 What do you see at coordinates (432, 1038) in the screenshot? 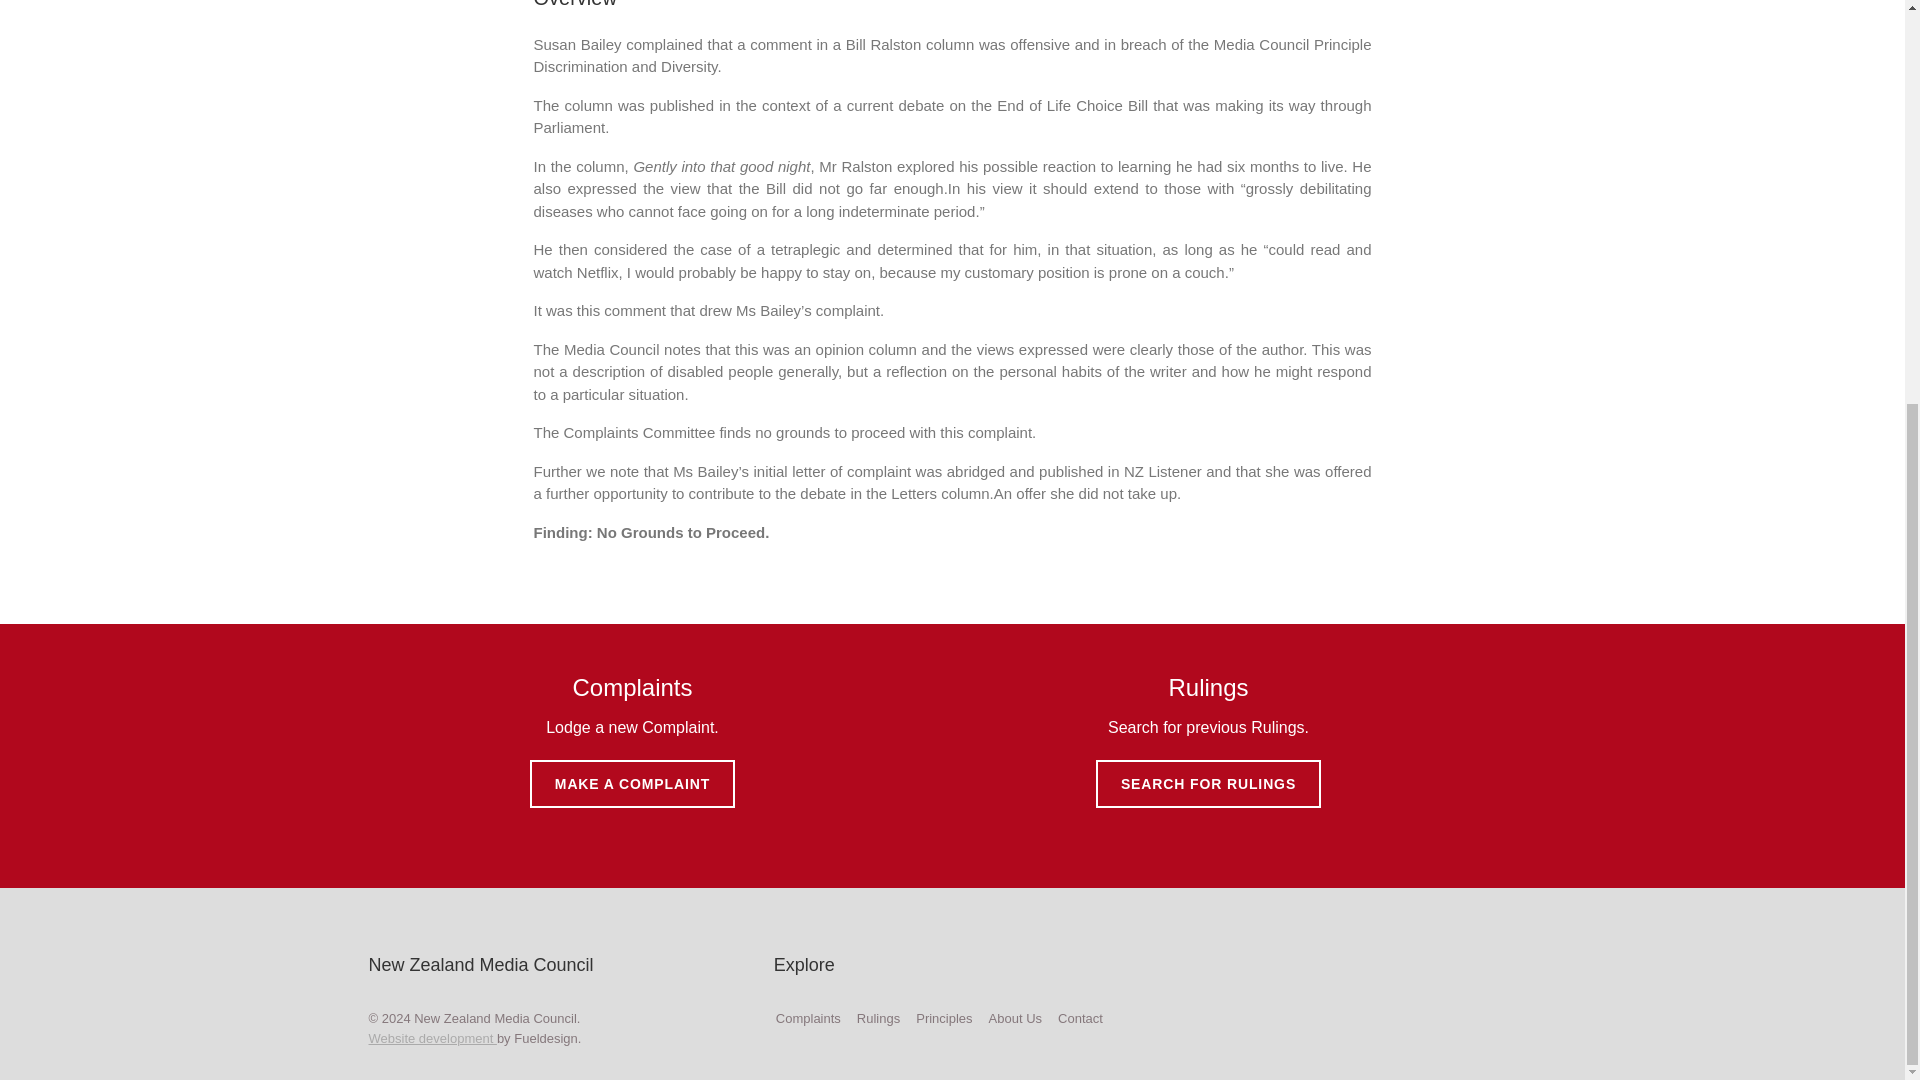
I see `Website development` at bounding box center [432, 1038].